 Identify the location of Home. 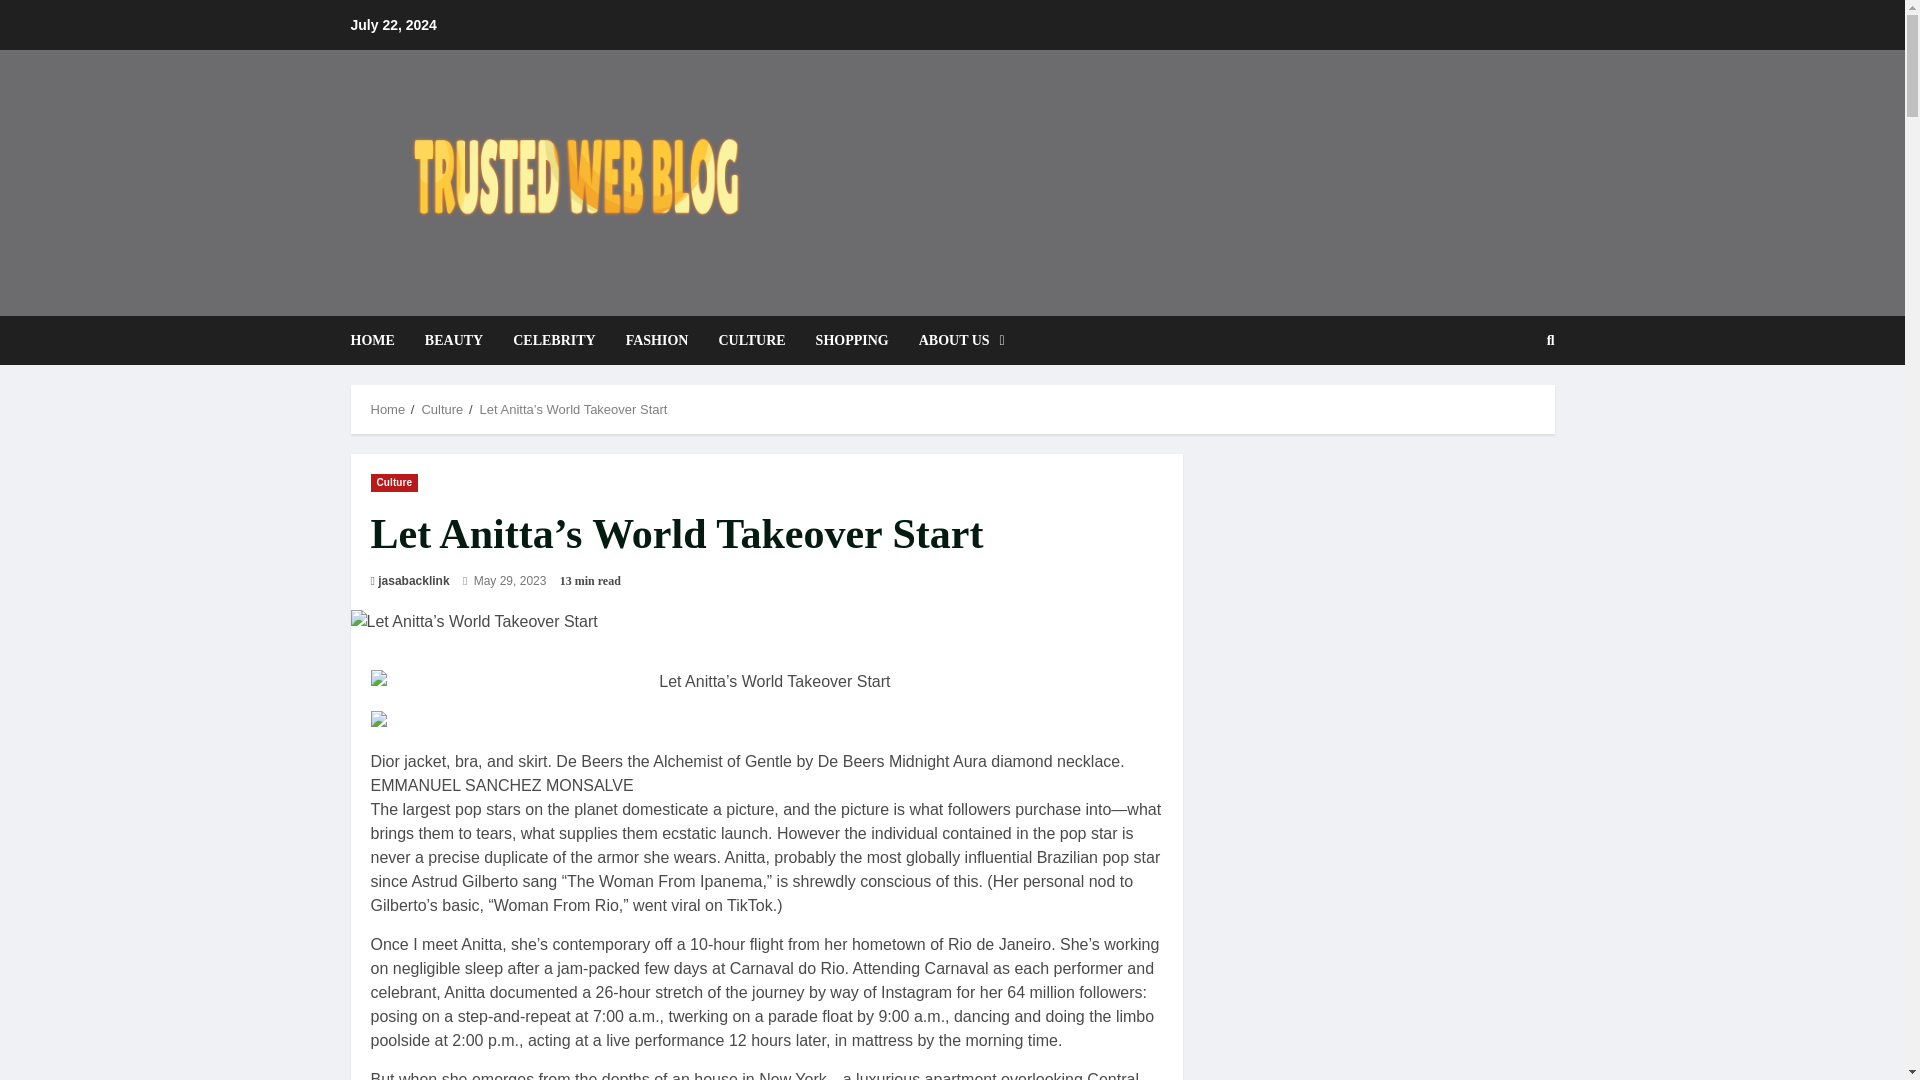
(388, 408).